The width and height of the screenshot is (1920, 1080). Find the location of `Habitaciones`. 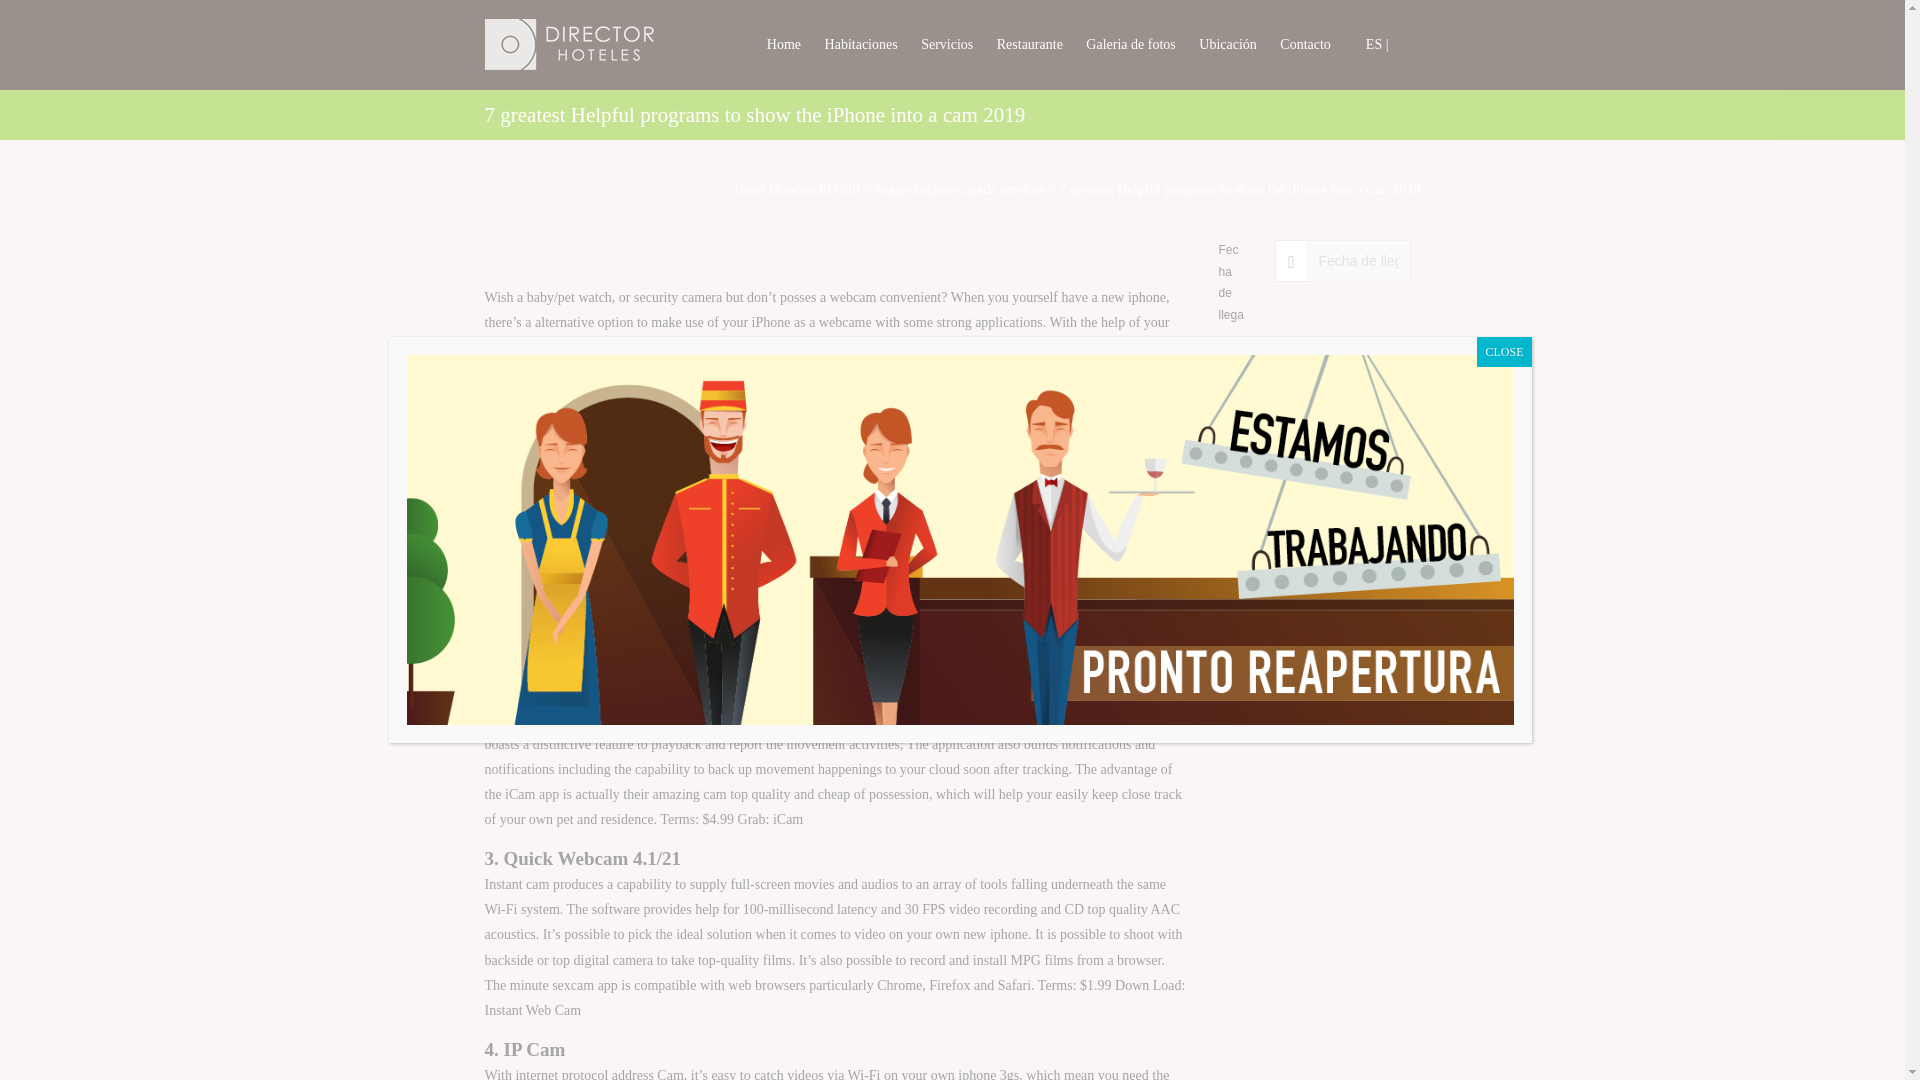

Habitaciones is located at coordinates (862, 44).